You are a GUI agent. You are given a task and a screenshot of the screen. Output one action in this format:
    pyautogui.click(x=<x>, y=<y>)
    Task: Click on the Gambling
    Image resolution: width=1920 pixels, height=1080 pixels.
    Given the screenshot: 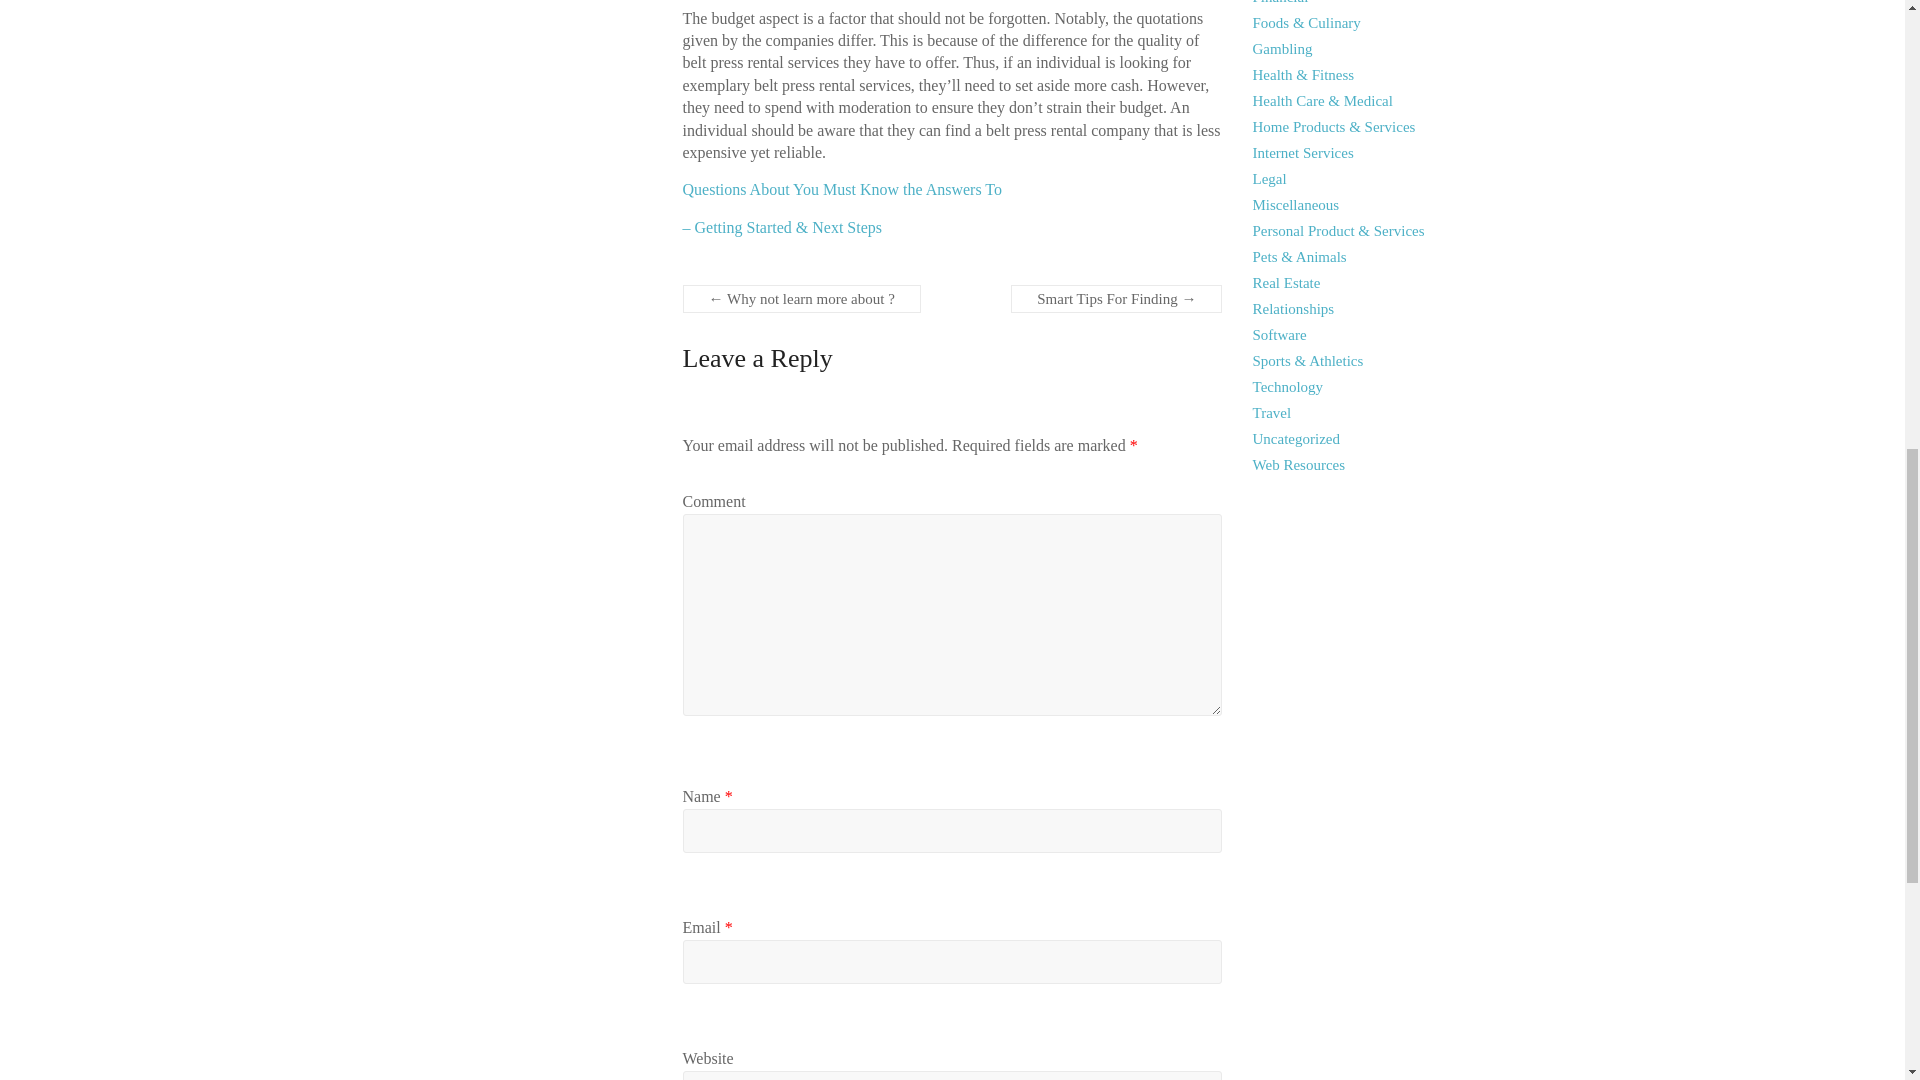 What is the action you would take?
    pyautogui.click(x=1283, y=49)
    